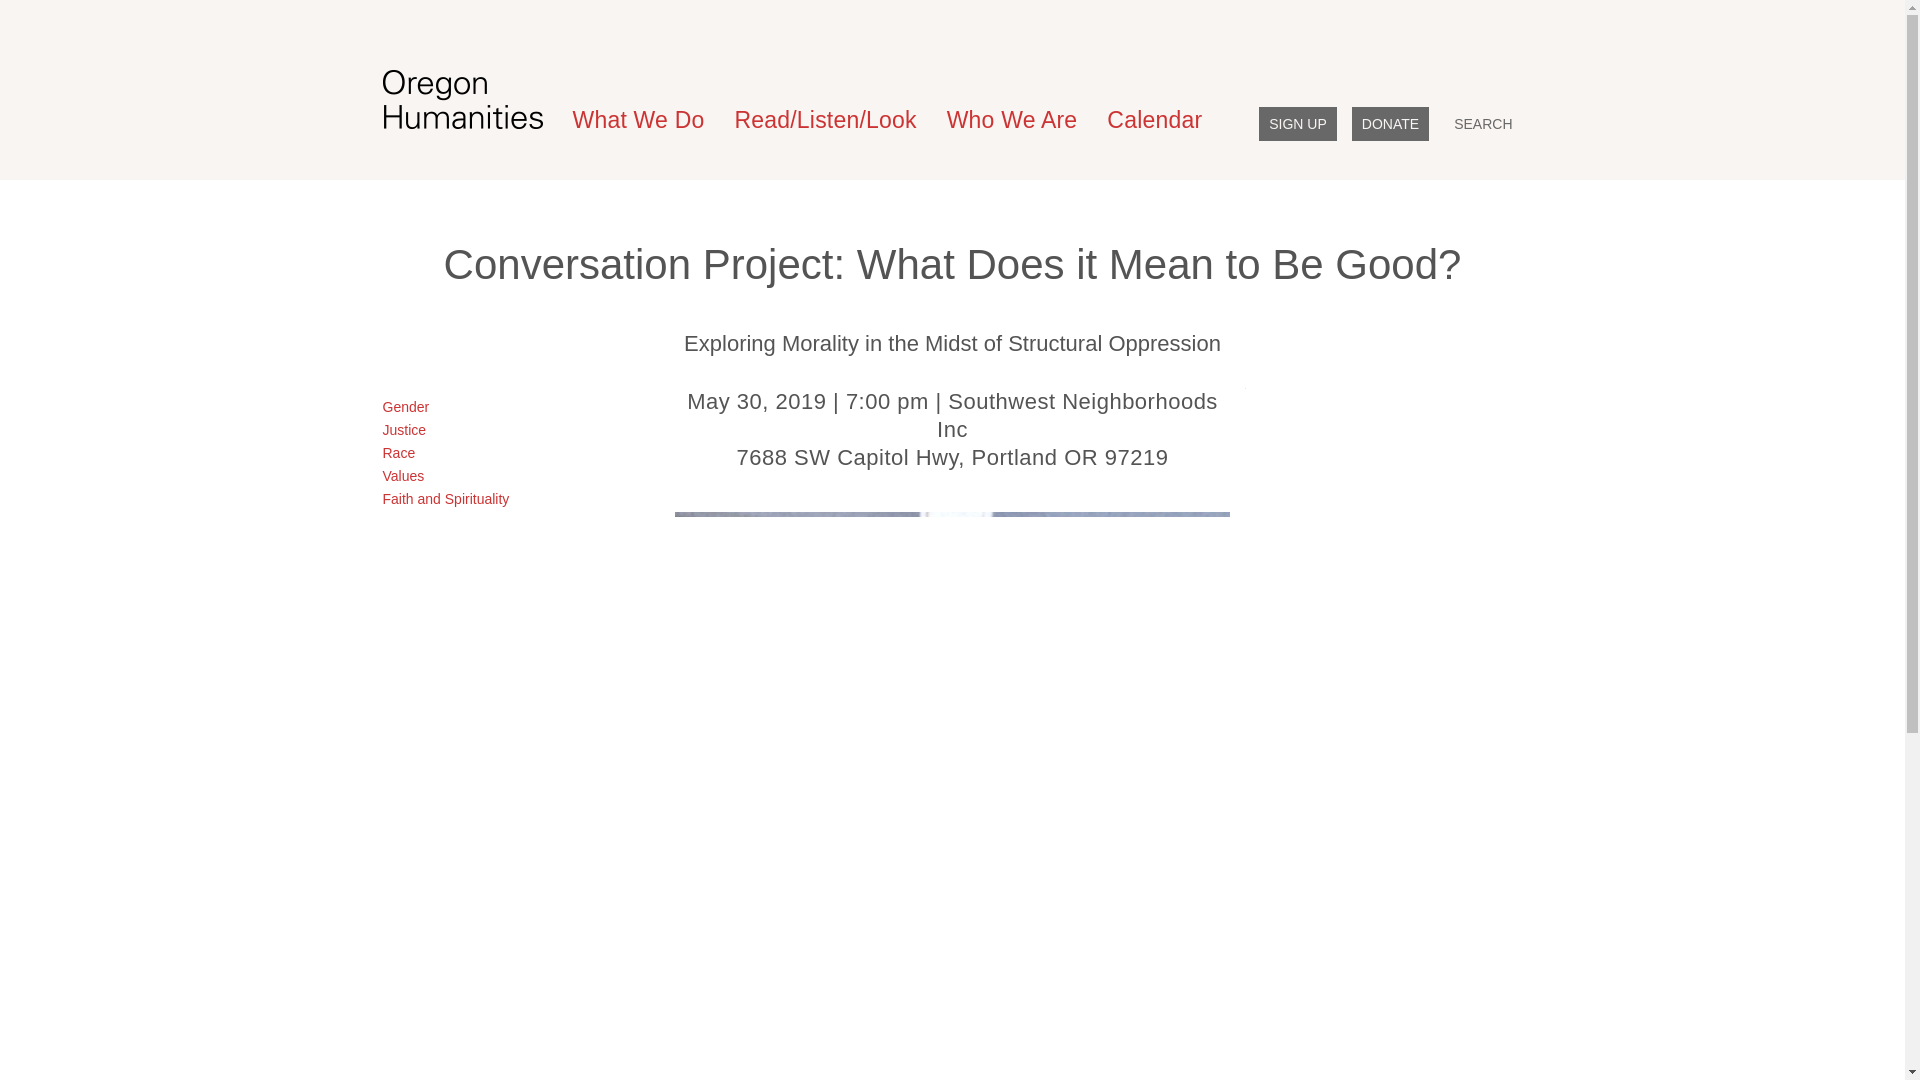  What do you see at coordinates (639, 120) in the screenshot?
I see `What We Do` at bounding box center [639, 120].